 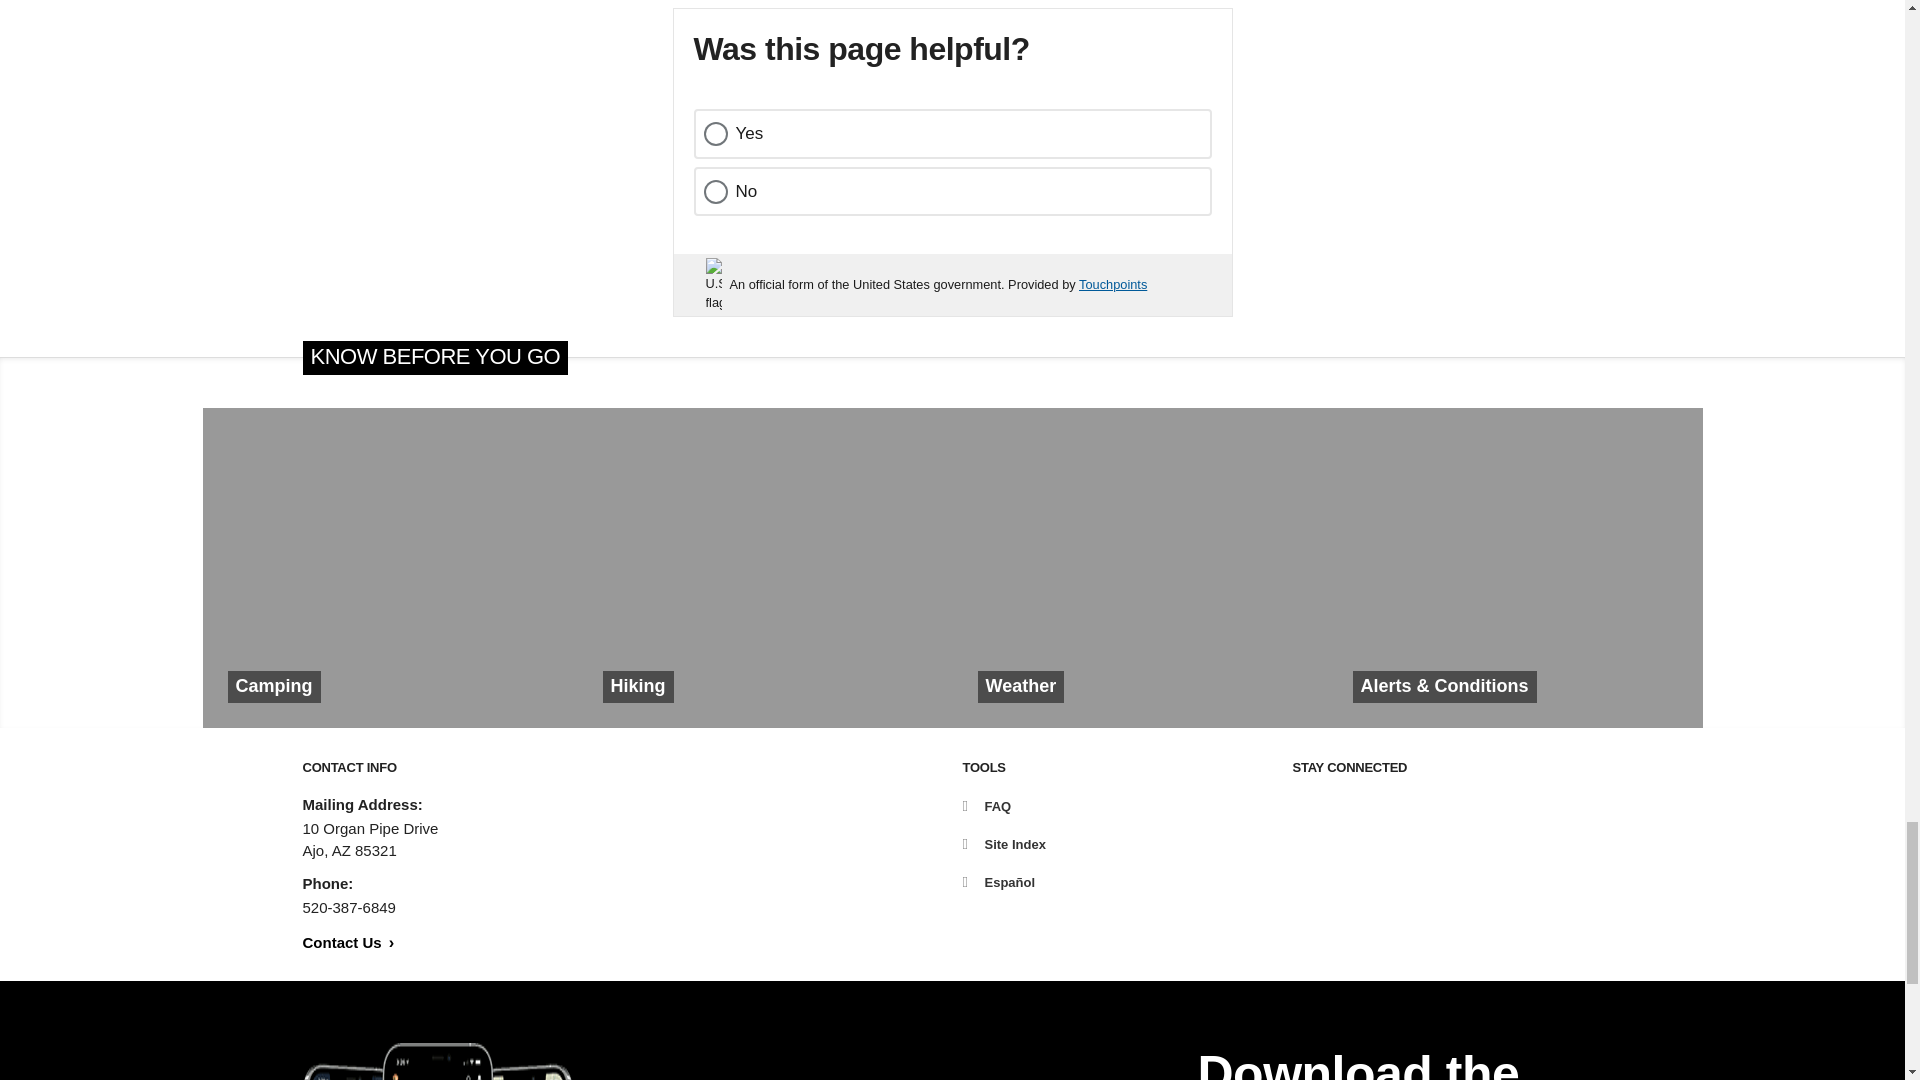 I want to click on Site Index, so click(x=1002, y=844).